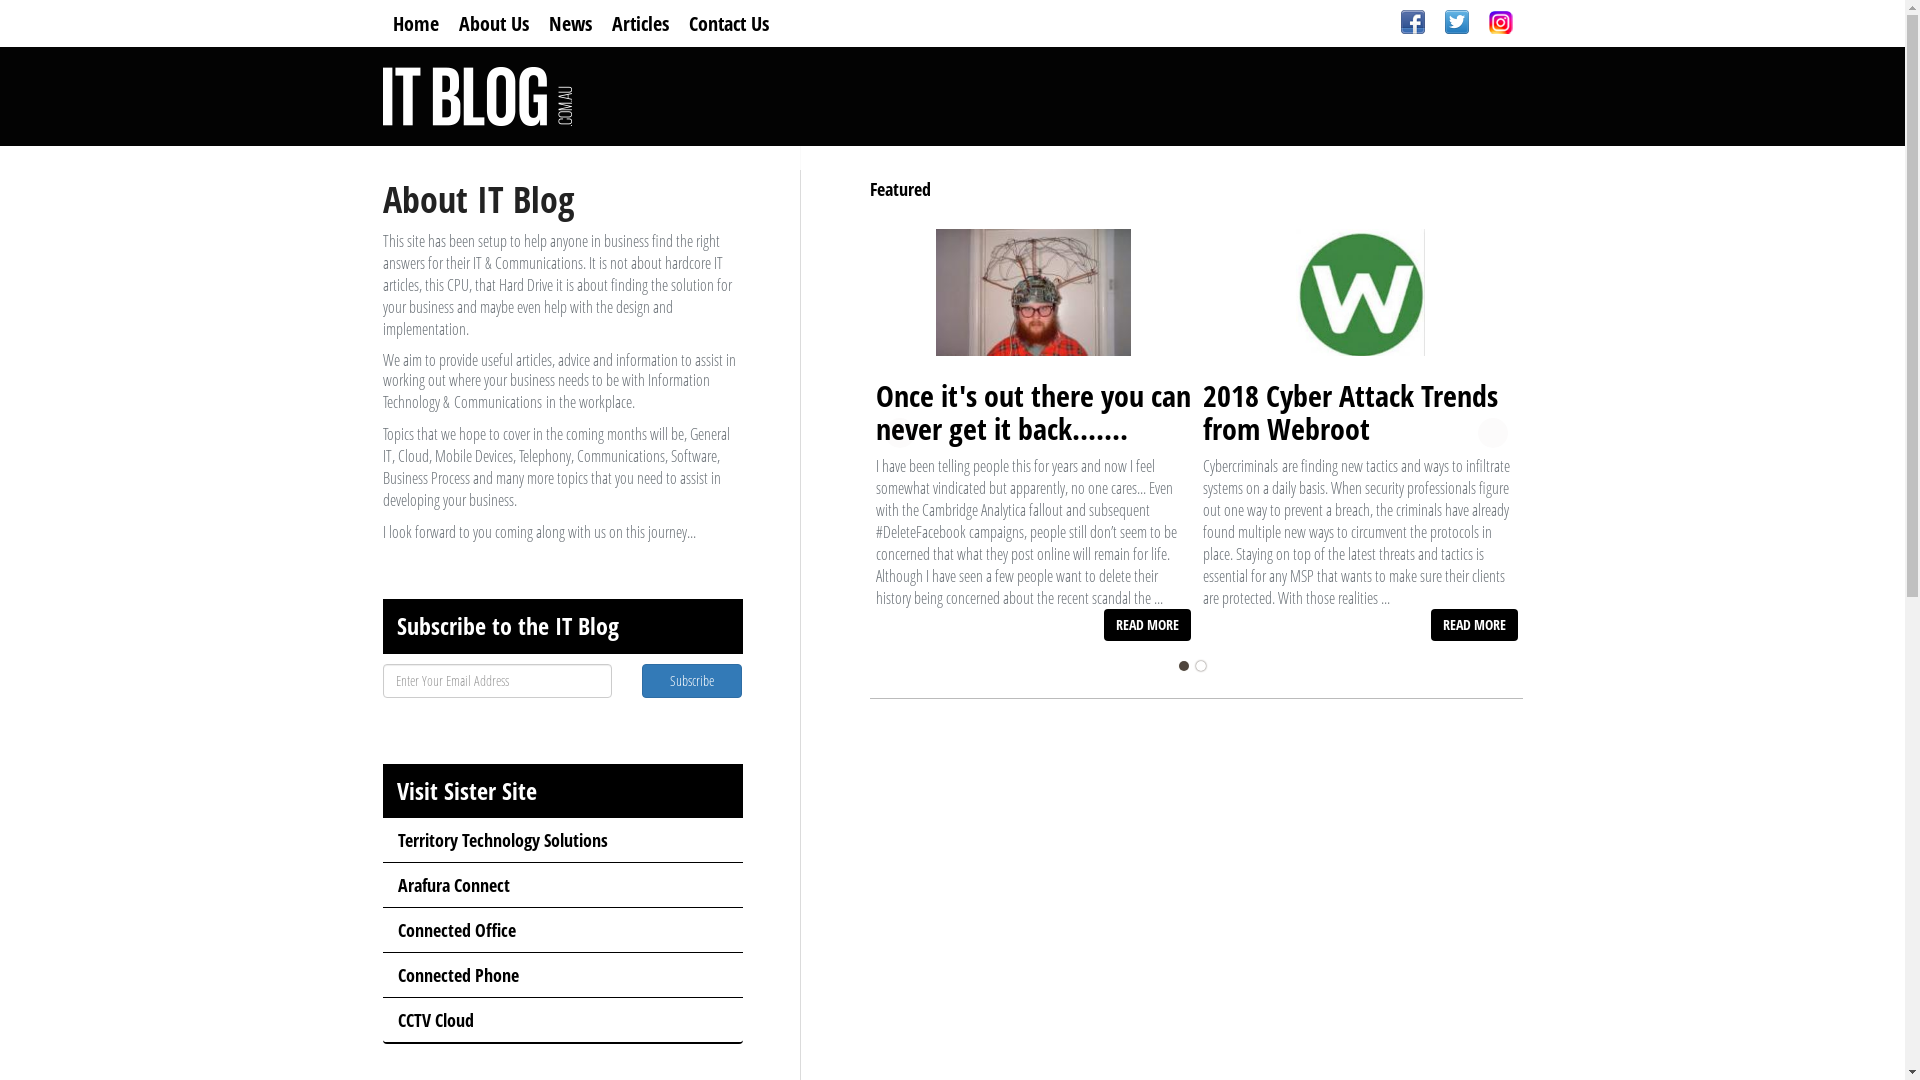 This screenshot has width=1920, height=1080. I want to click on Home, so click(415, 24).